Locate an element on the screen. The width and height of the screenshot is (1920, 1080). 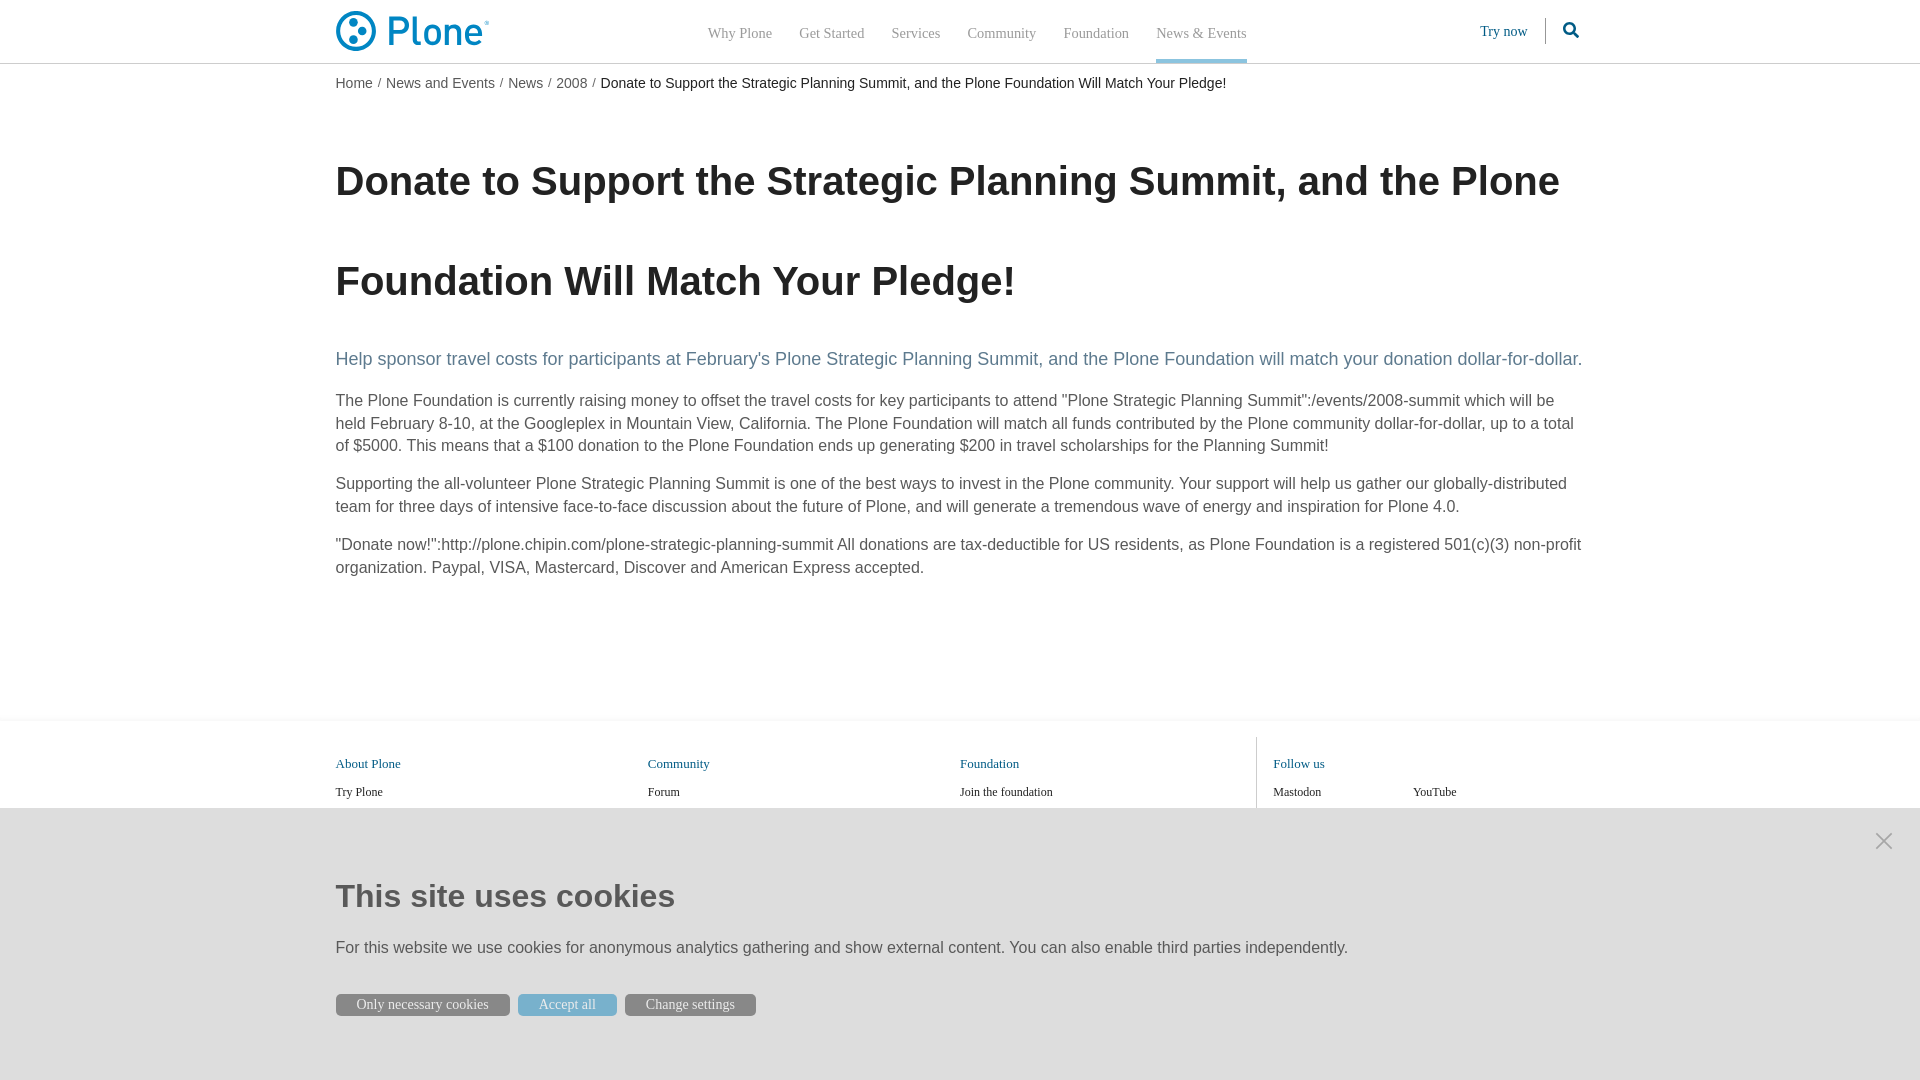
Community is located at coordinates (1002, 31).